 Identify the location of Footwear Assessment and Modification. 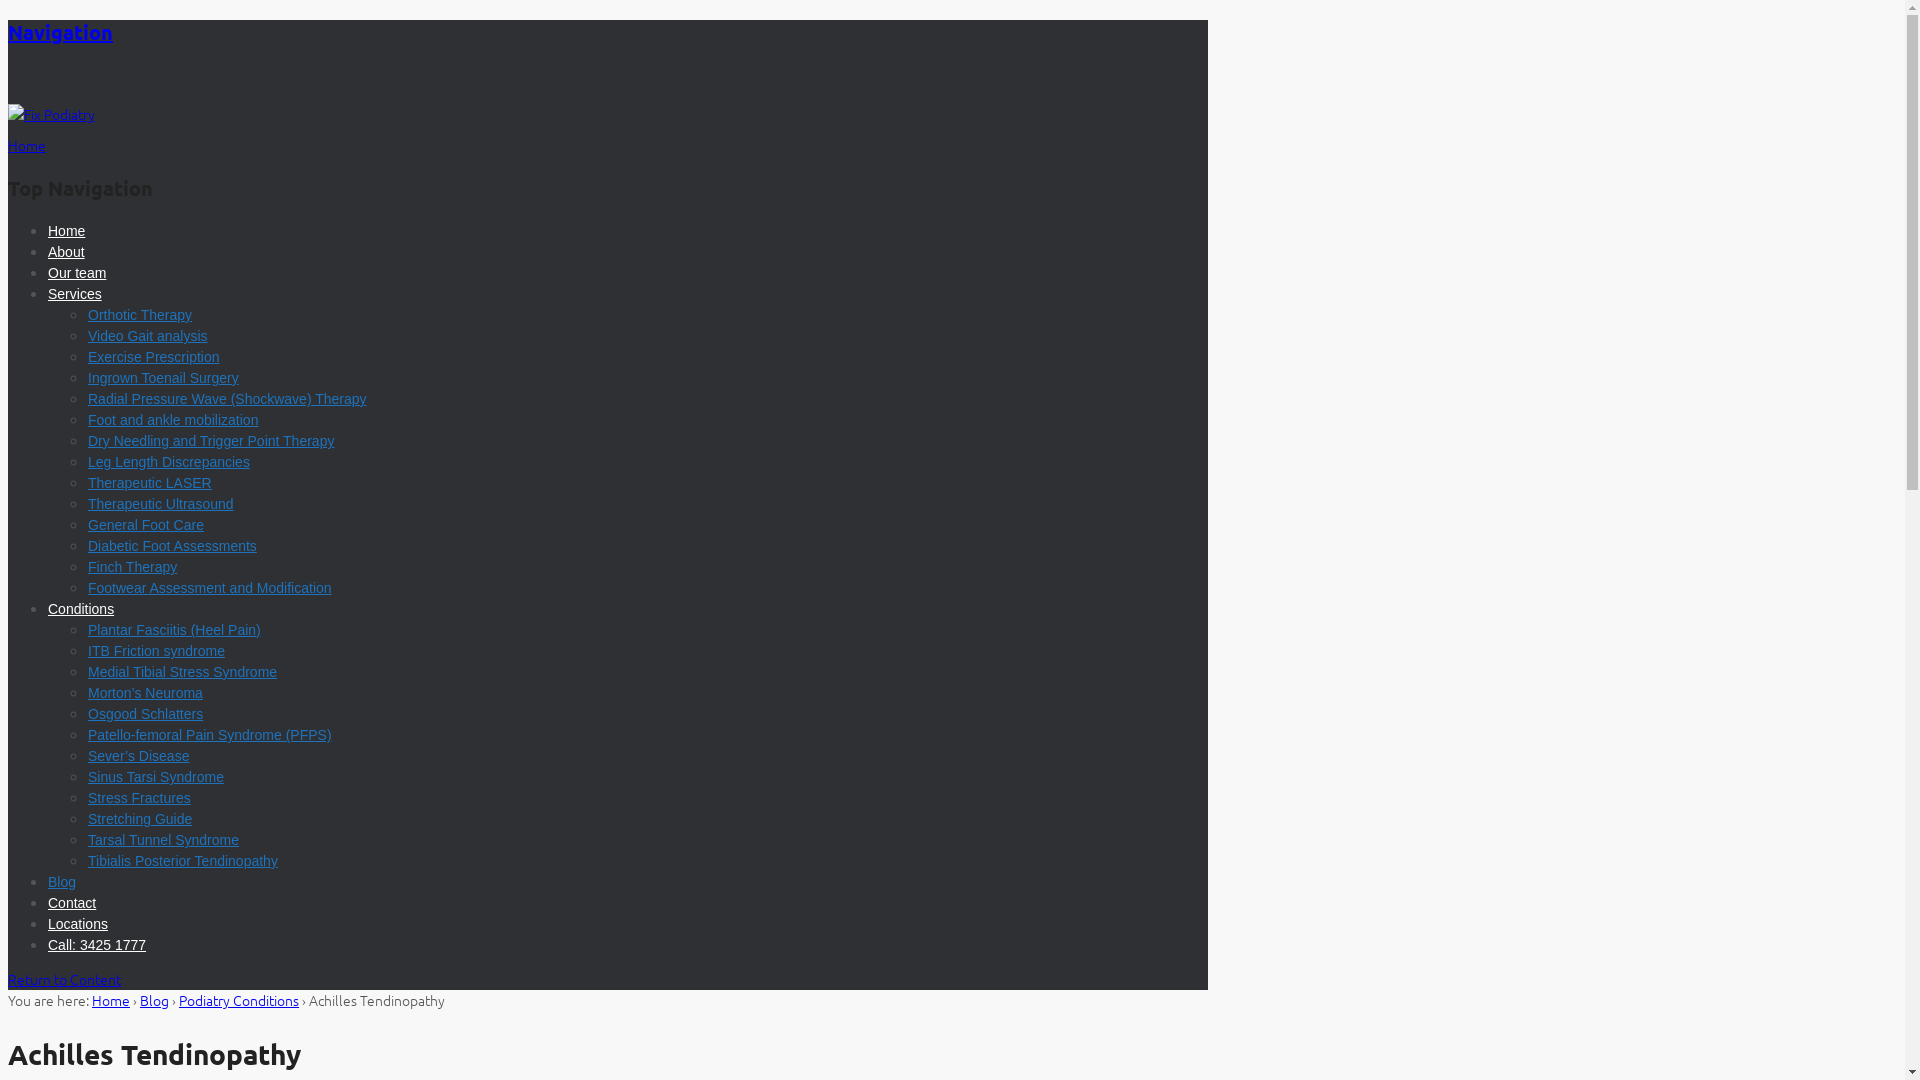
(210, 588).